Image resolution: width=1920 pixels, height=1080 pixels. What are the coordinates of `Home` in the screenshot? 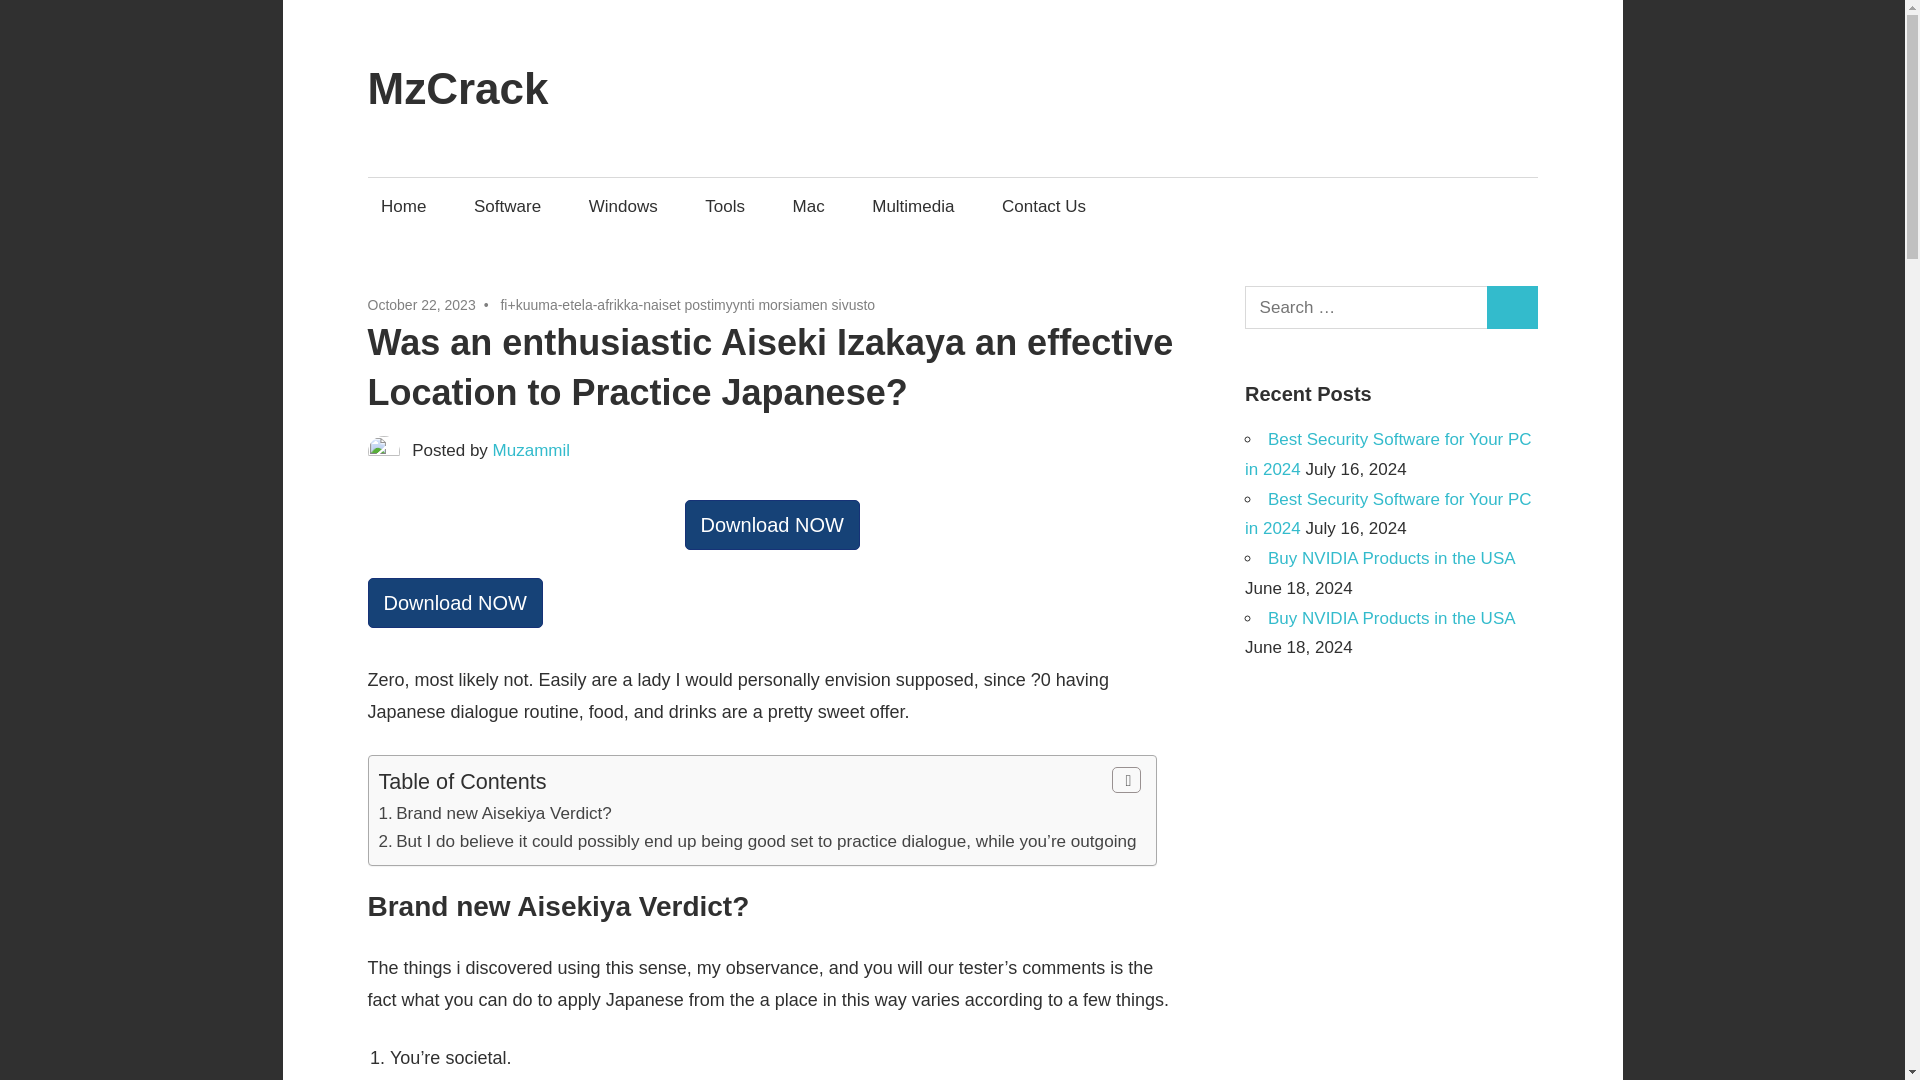 It's located at (404, 206).